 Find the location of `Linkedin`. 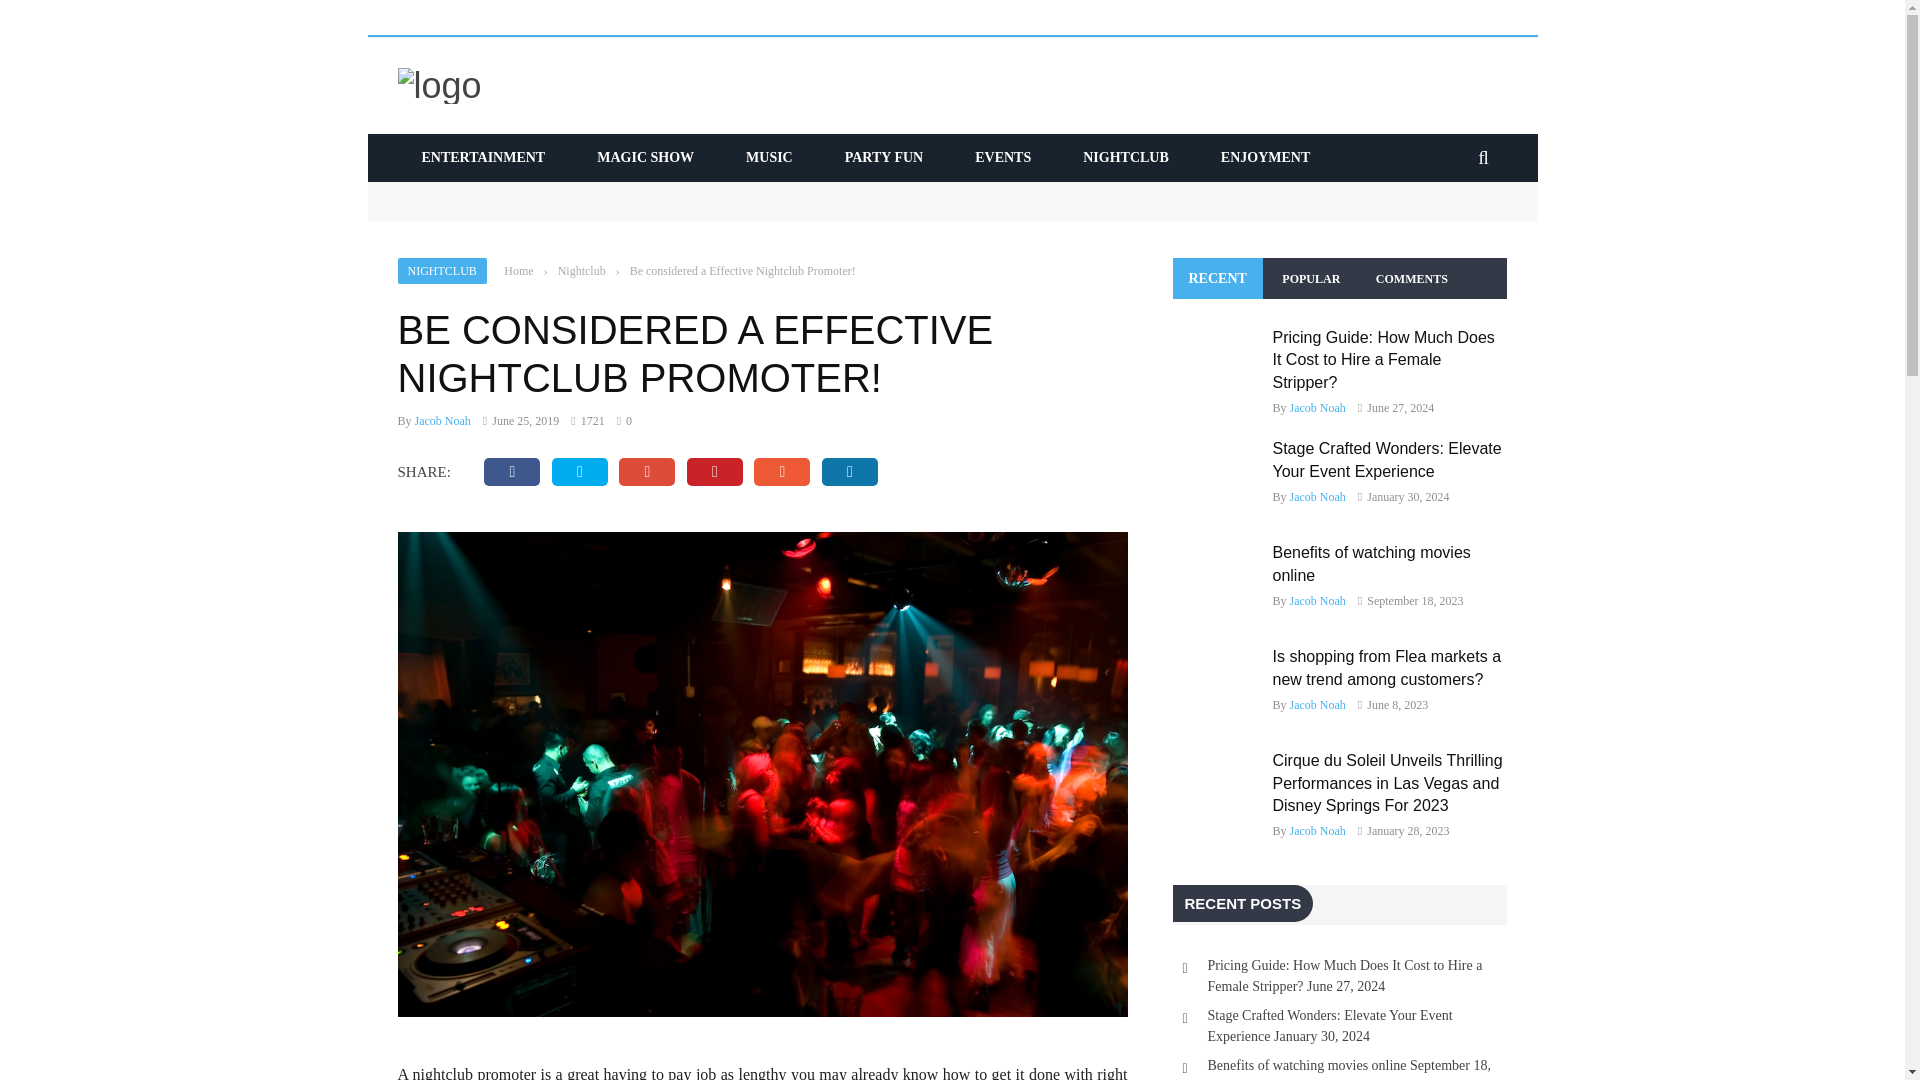

Linkedin is located at coordinates (849, 472).